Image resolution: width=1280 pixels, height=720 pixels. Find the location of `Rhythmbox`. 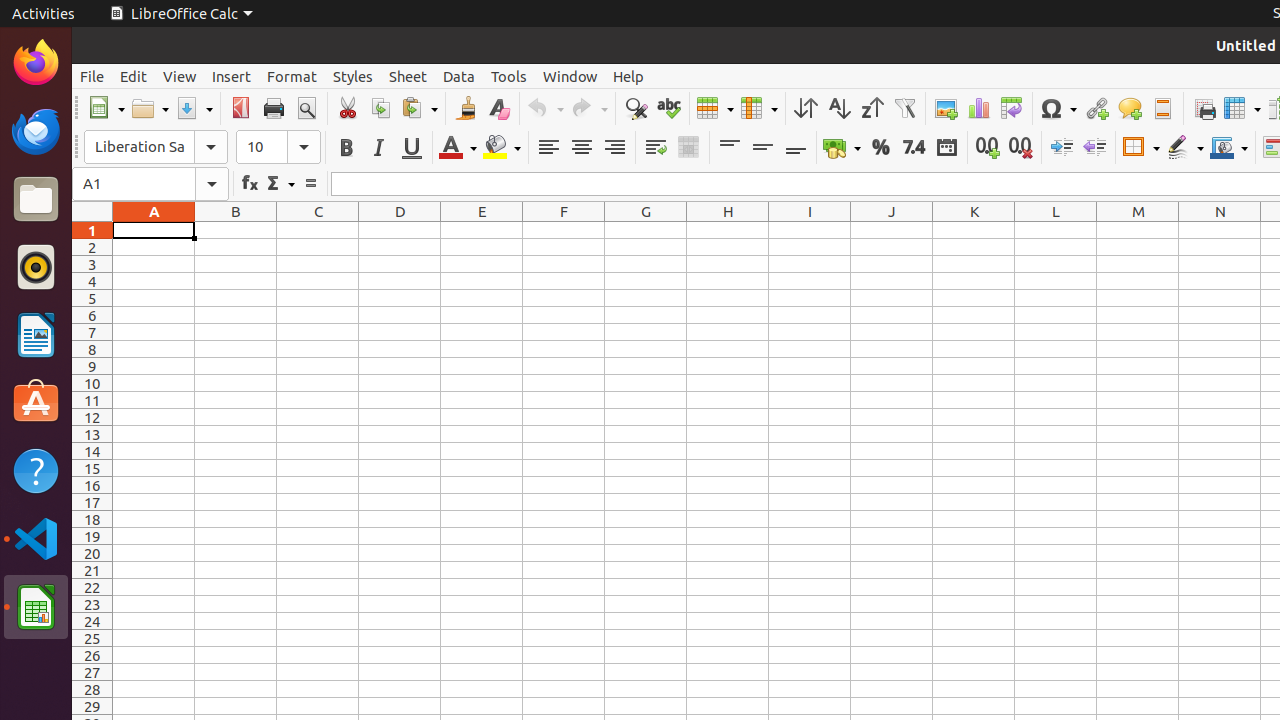

Rhythmbox is located at coordinates (36, 267).